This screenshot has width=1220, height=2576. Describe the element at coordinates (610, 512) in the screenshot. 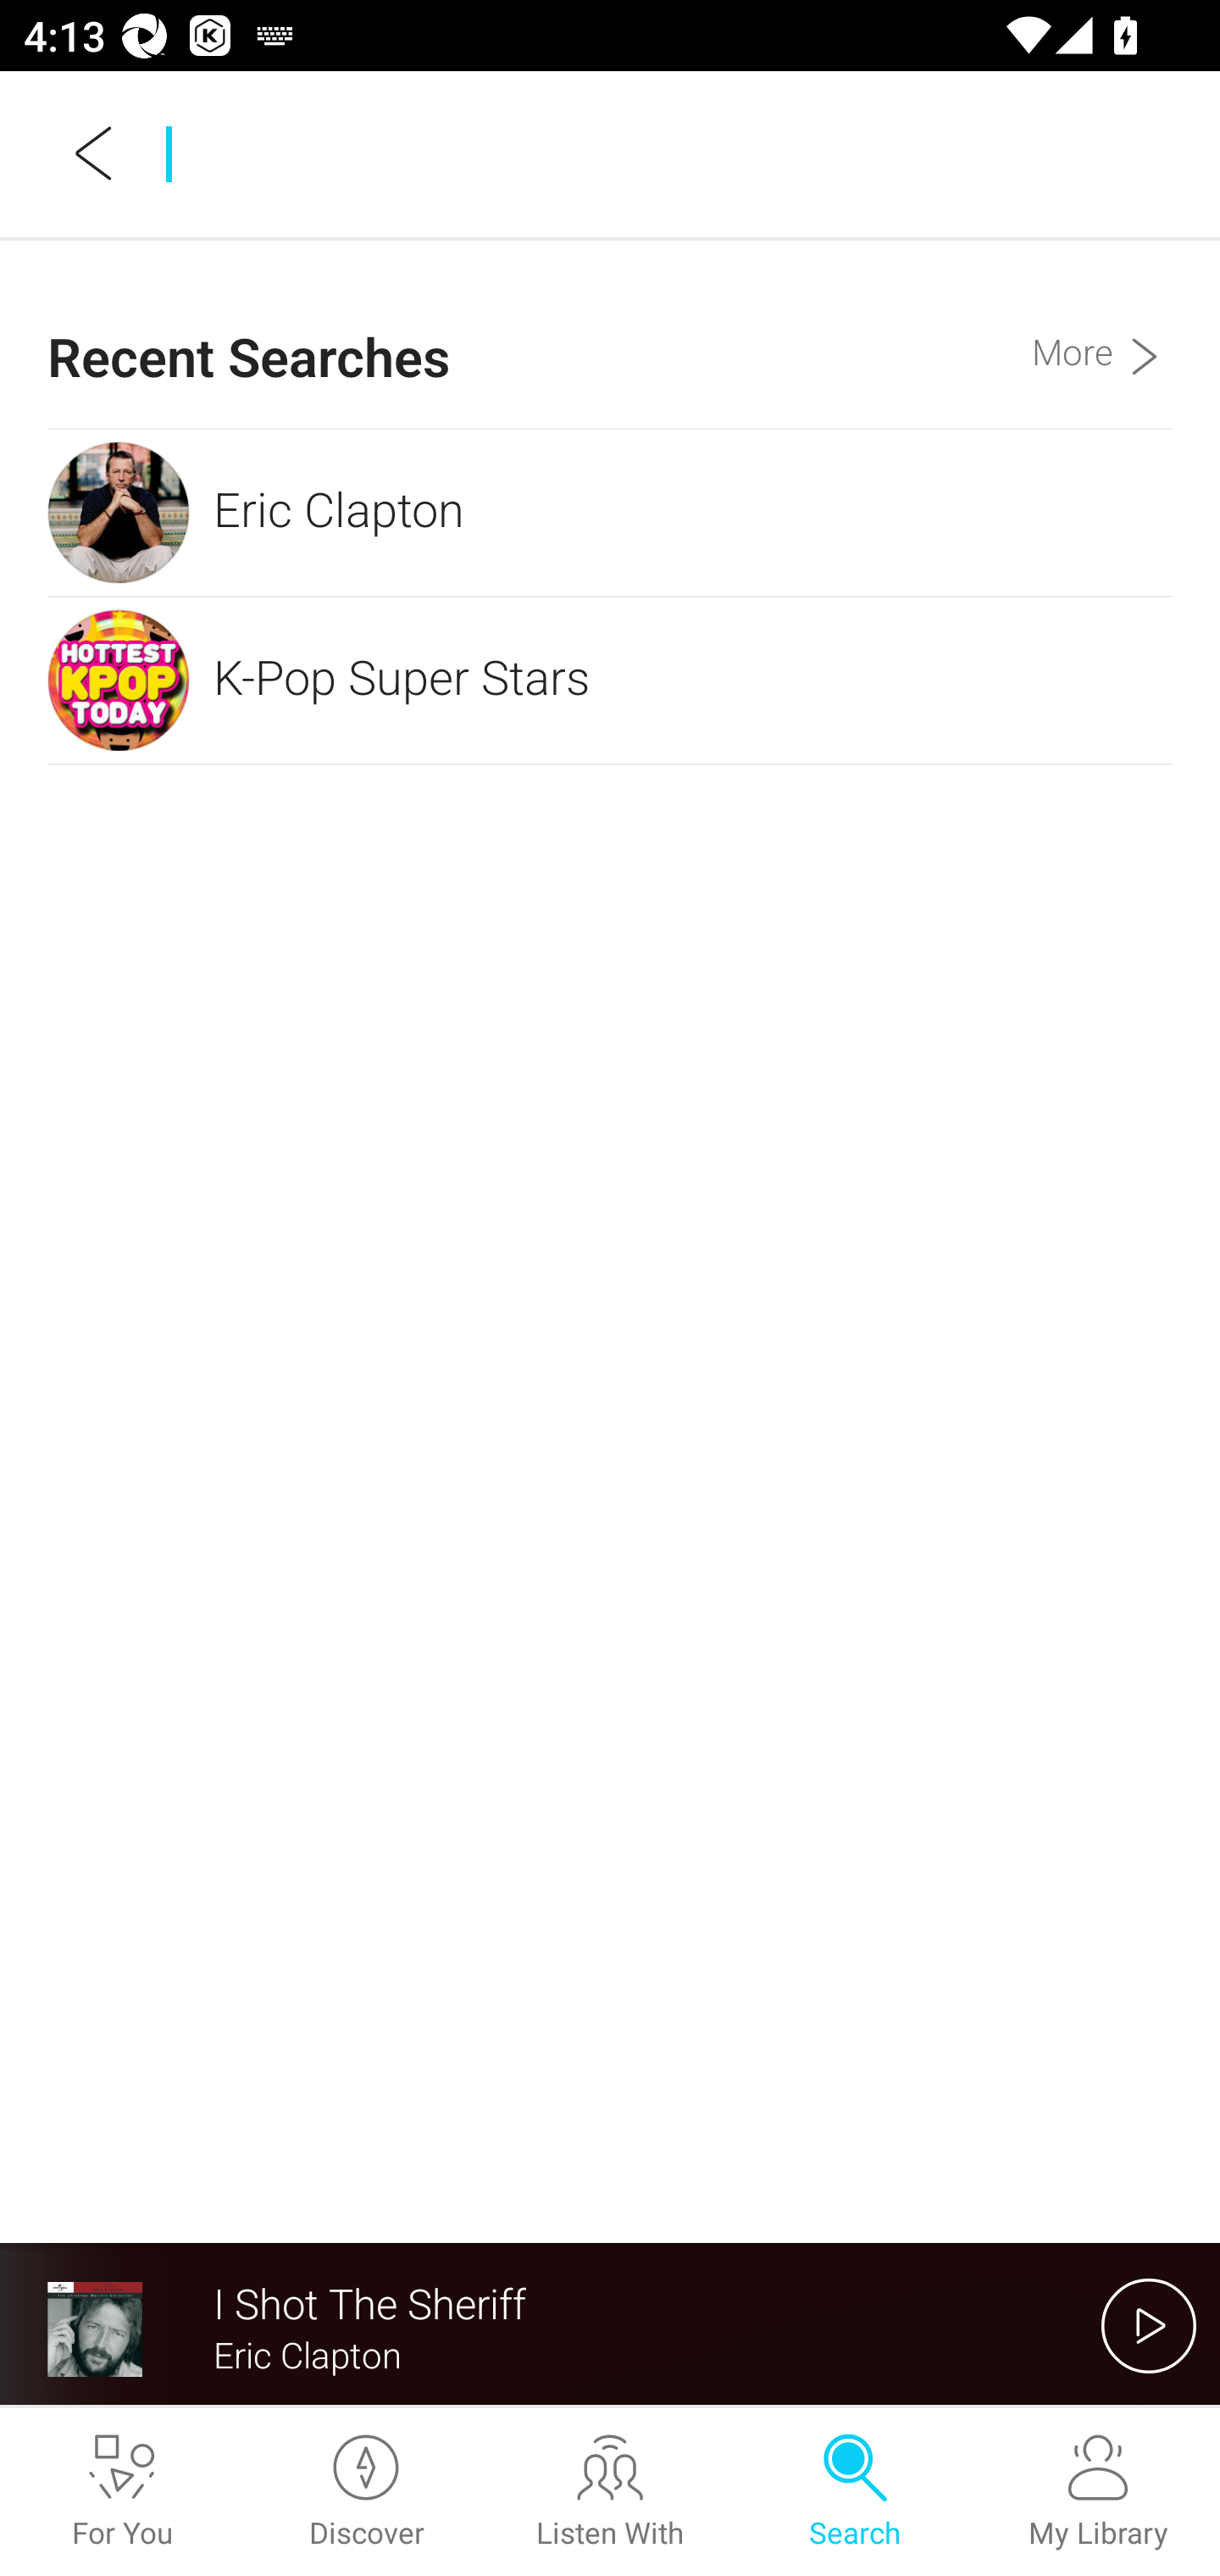

I see `Eric Clapton` at that location.